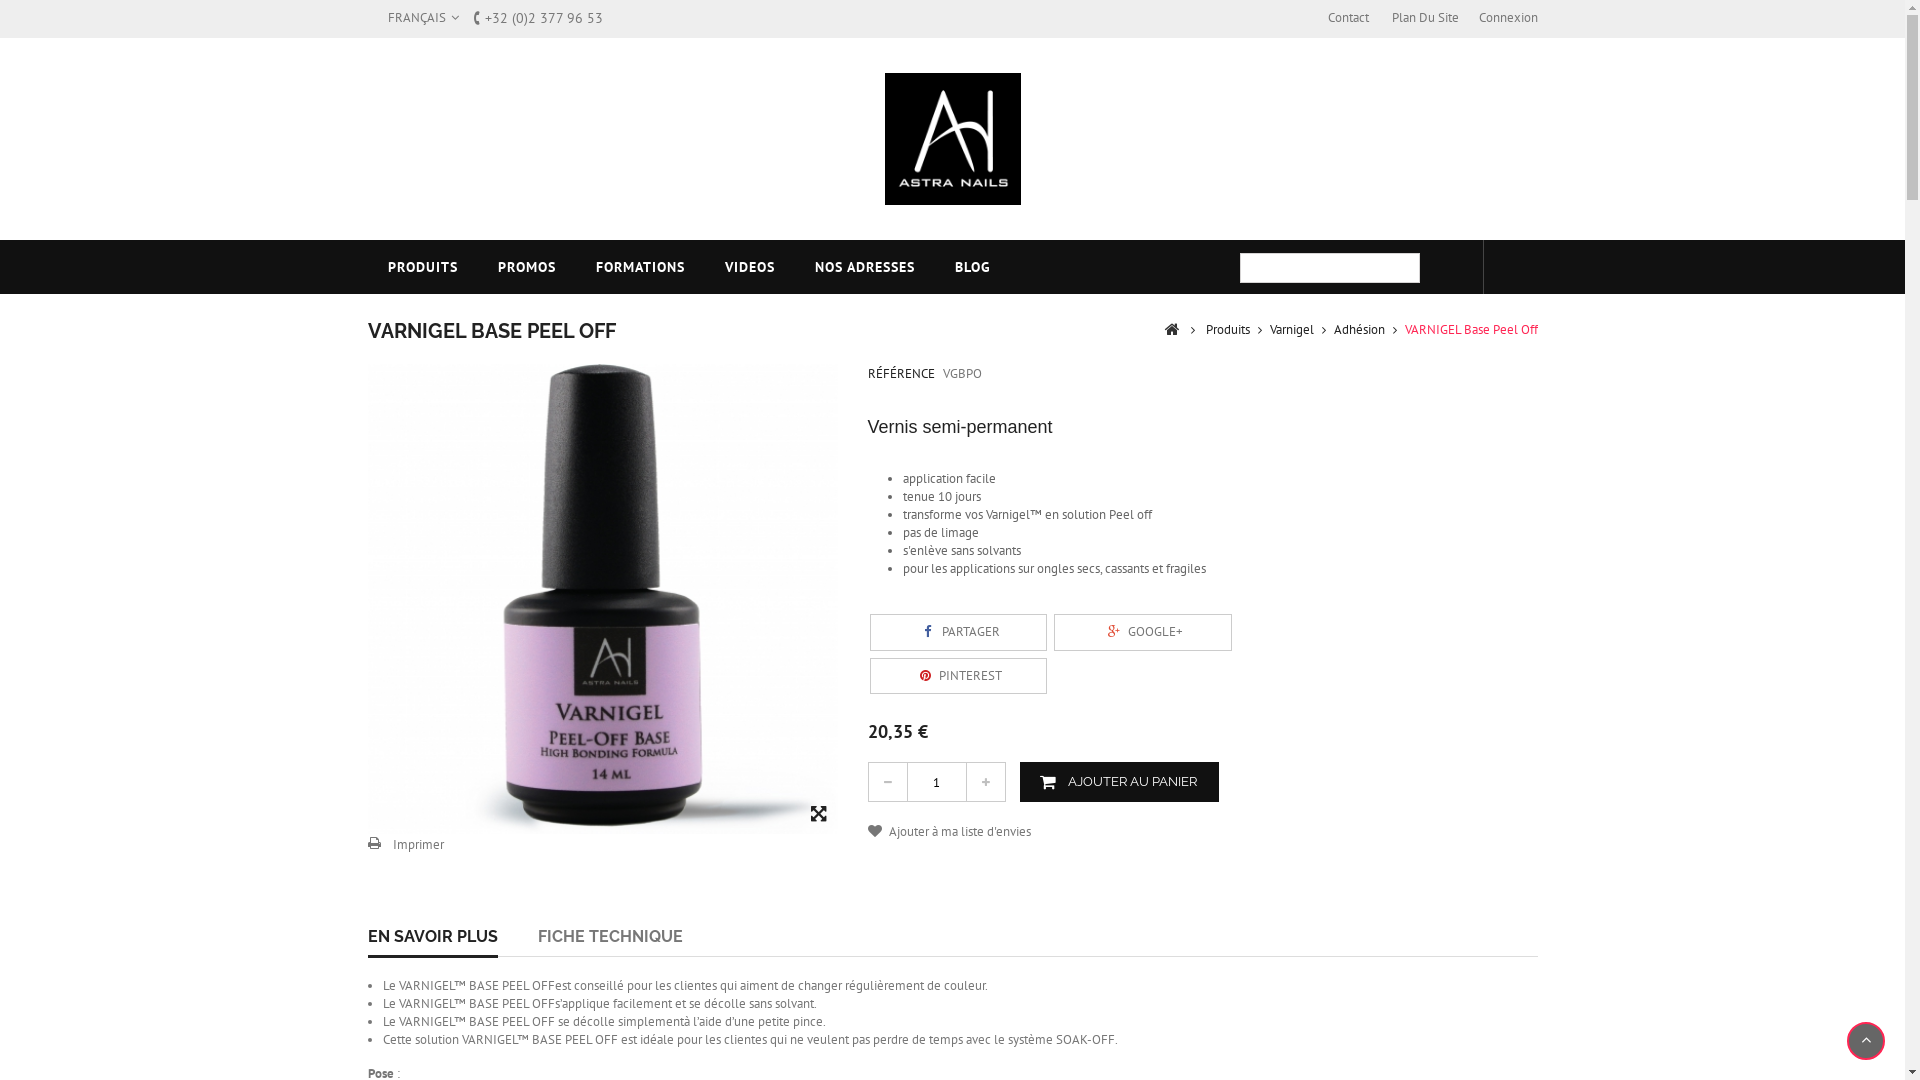 The width and height of the screenshot is (1920, 1080). Describe the element at coordinates (749, 267) in the screenshot. I see `VIDEOS` at that location.